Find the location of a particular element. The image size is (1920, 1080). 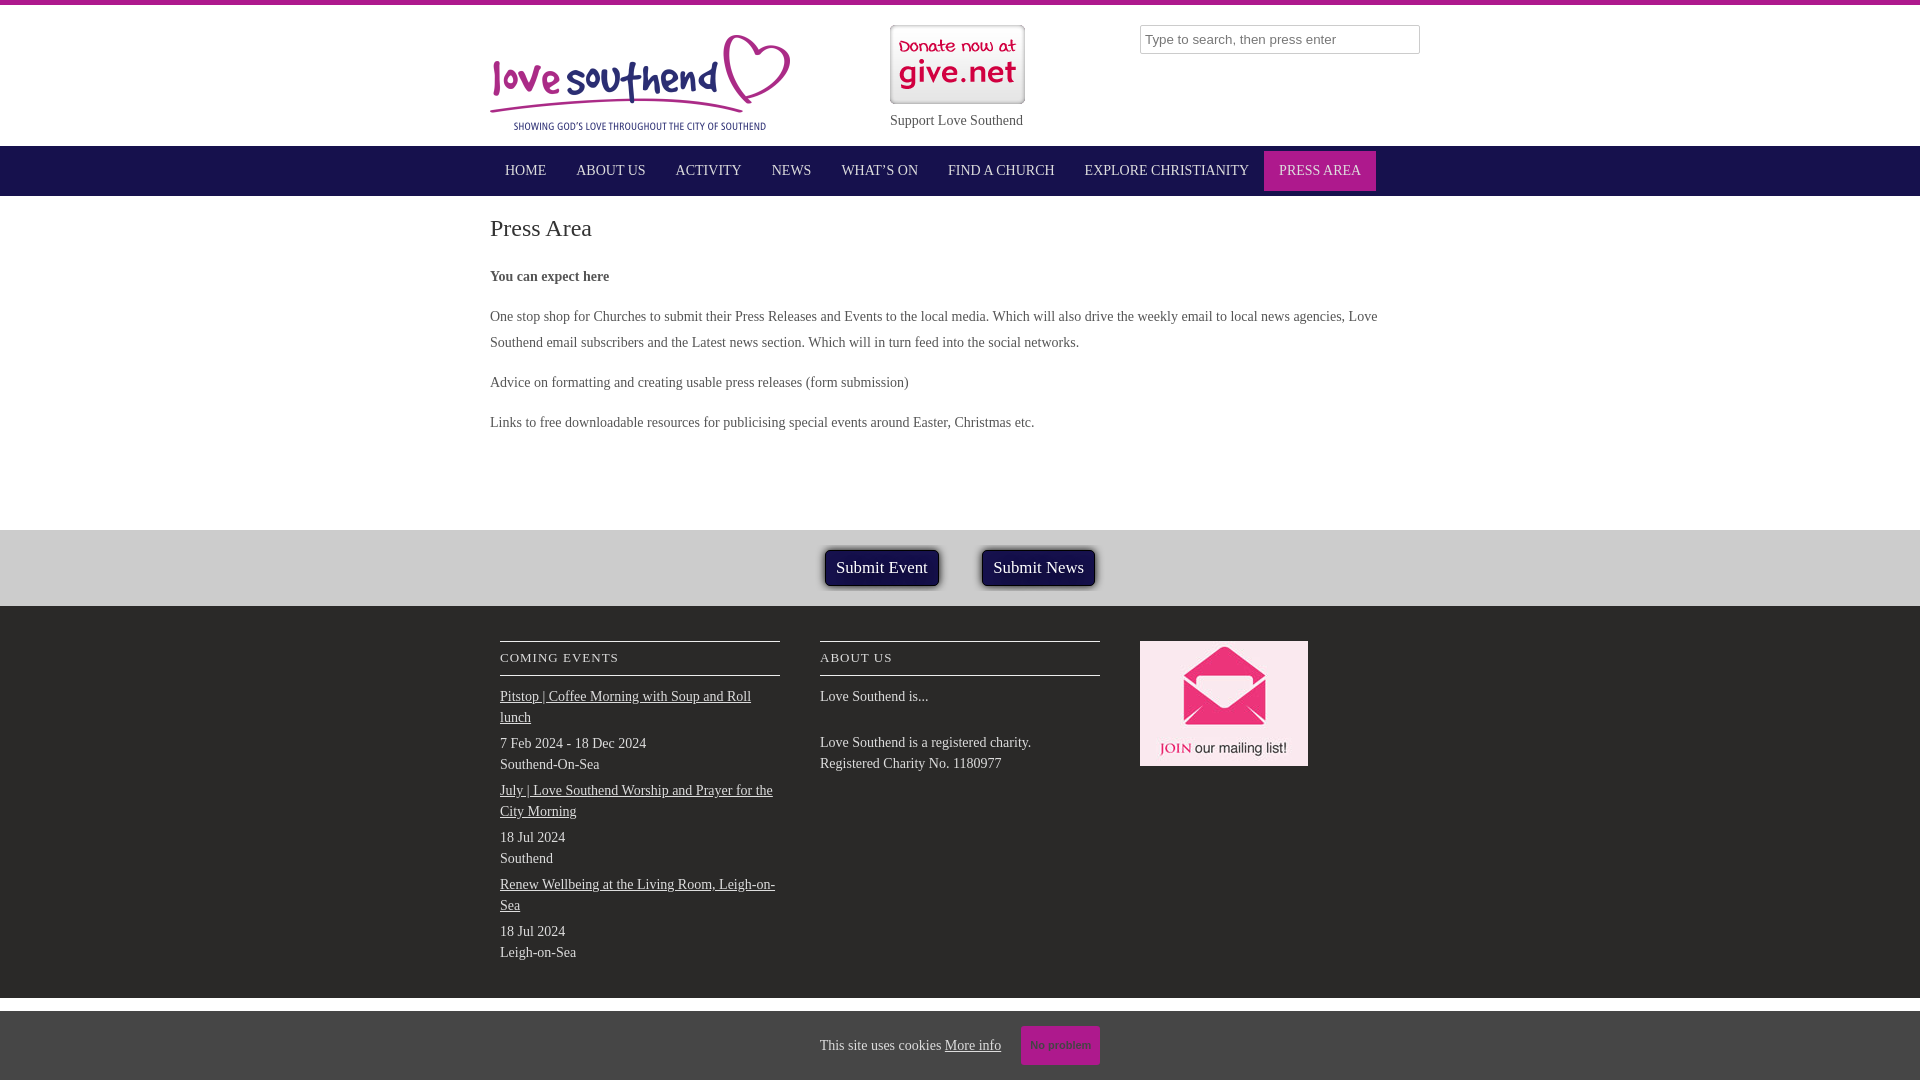

Submit Event is located at coordinates (882, 568).